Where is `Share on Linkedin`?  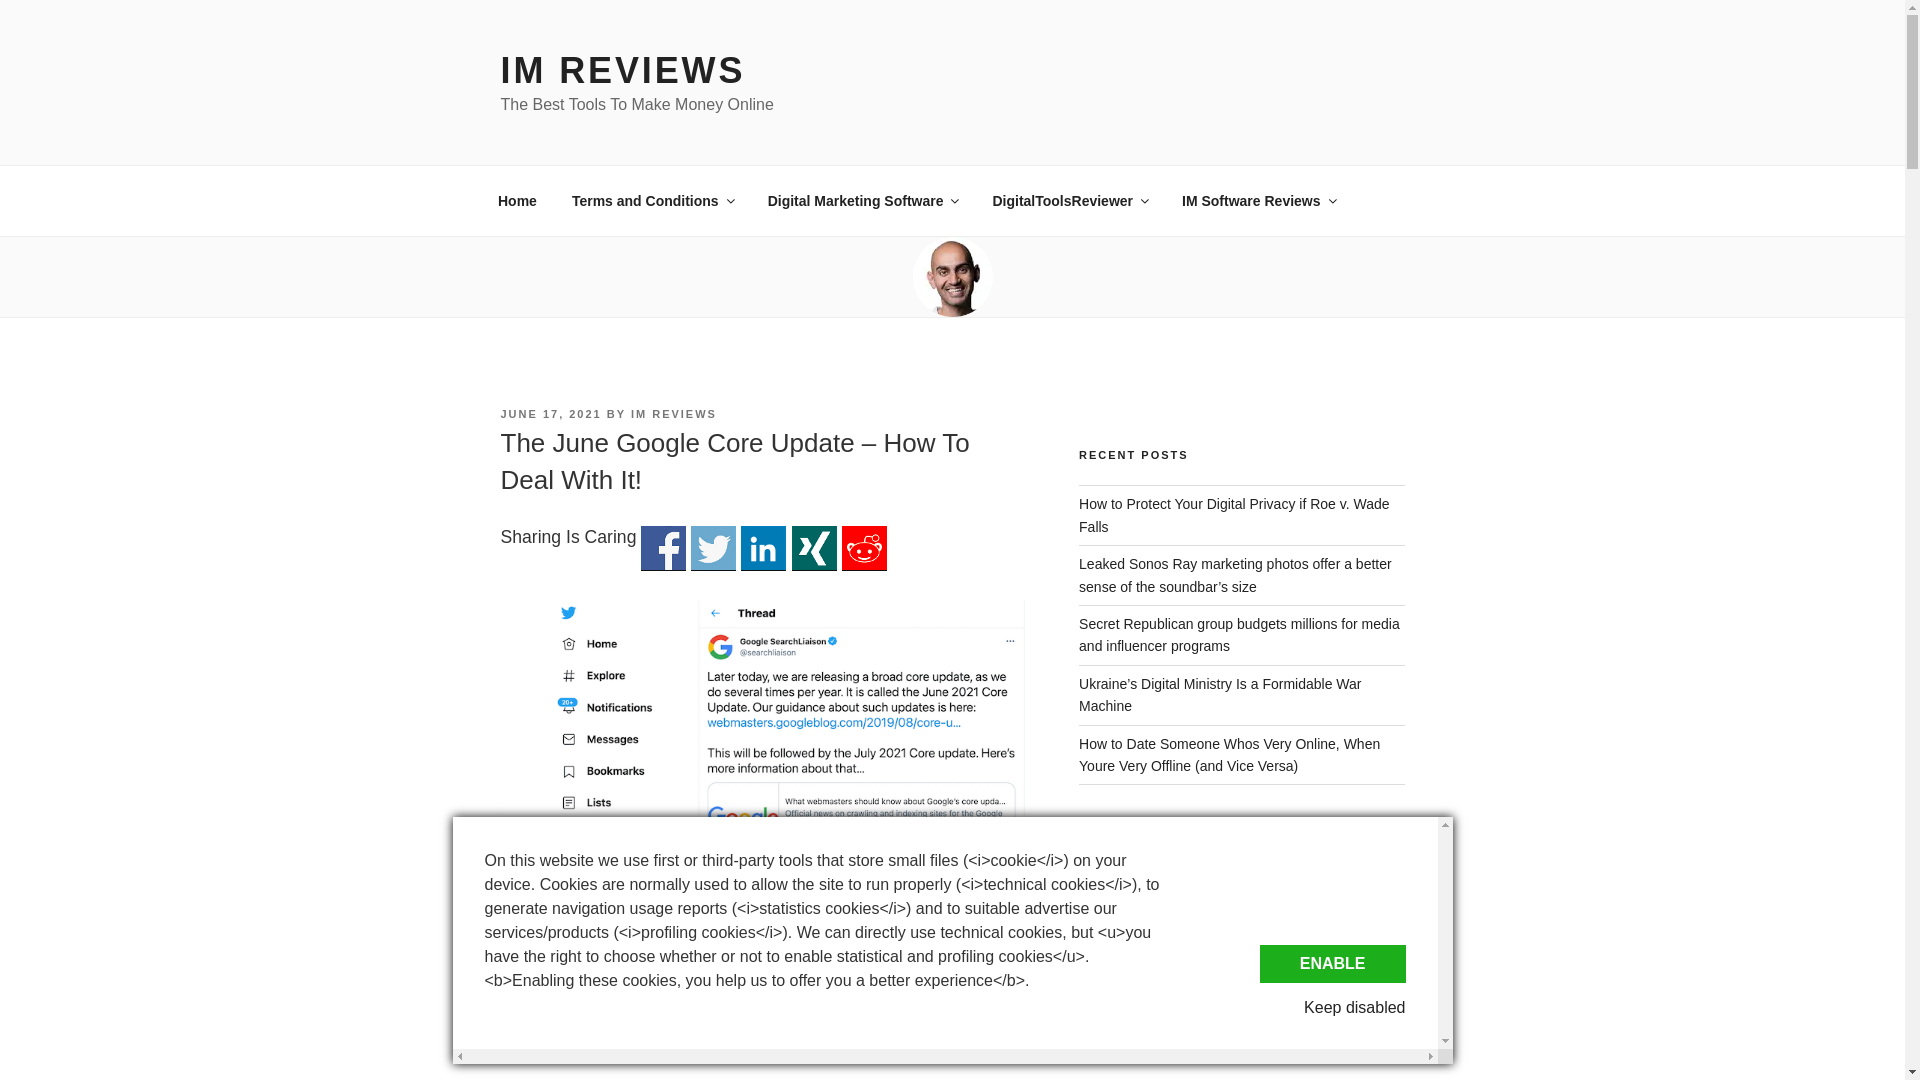
Share on Linkedin is located at coordinates (763, 548).